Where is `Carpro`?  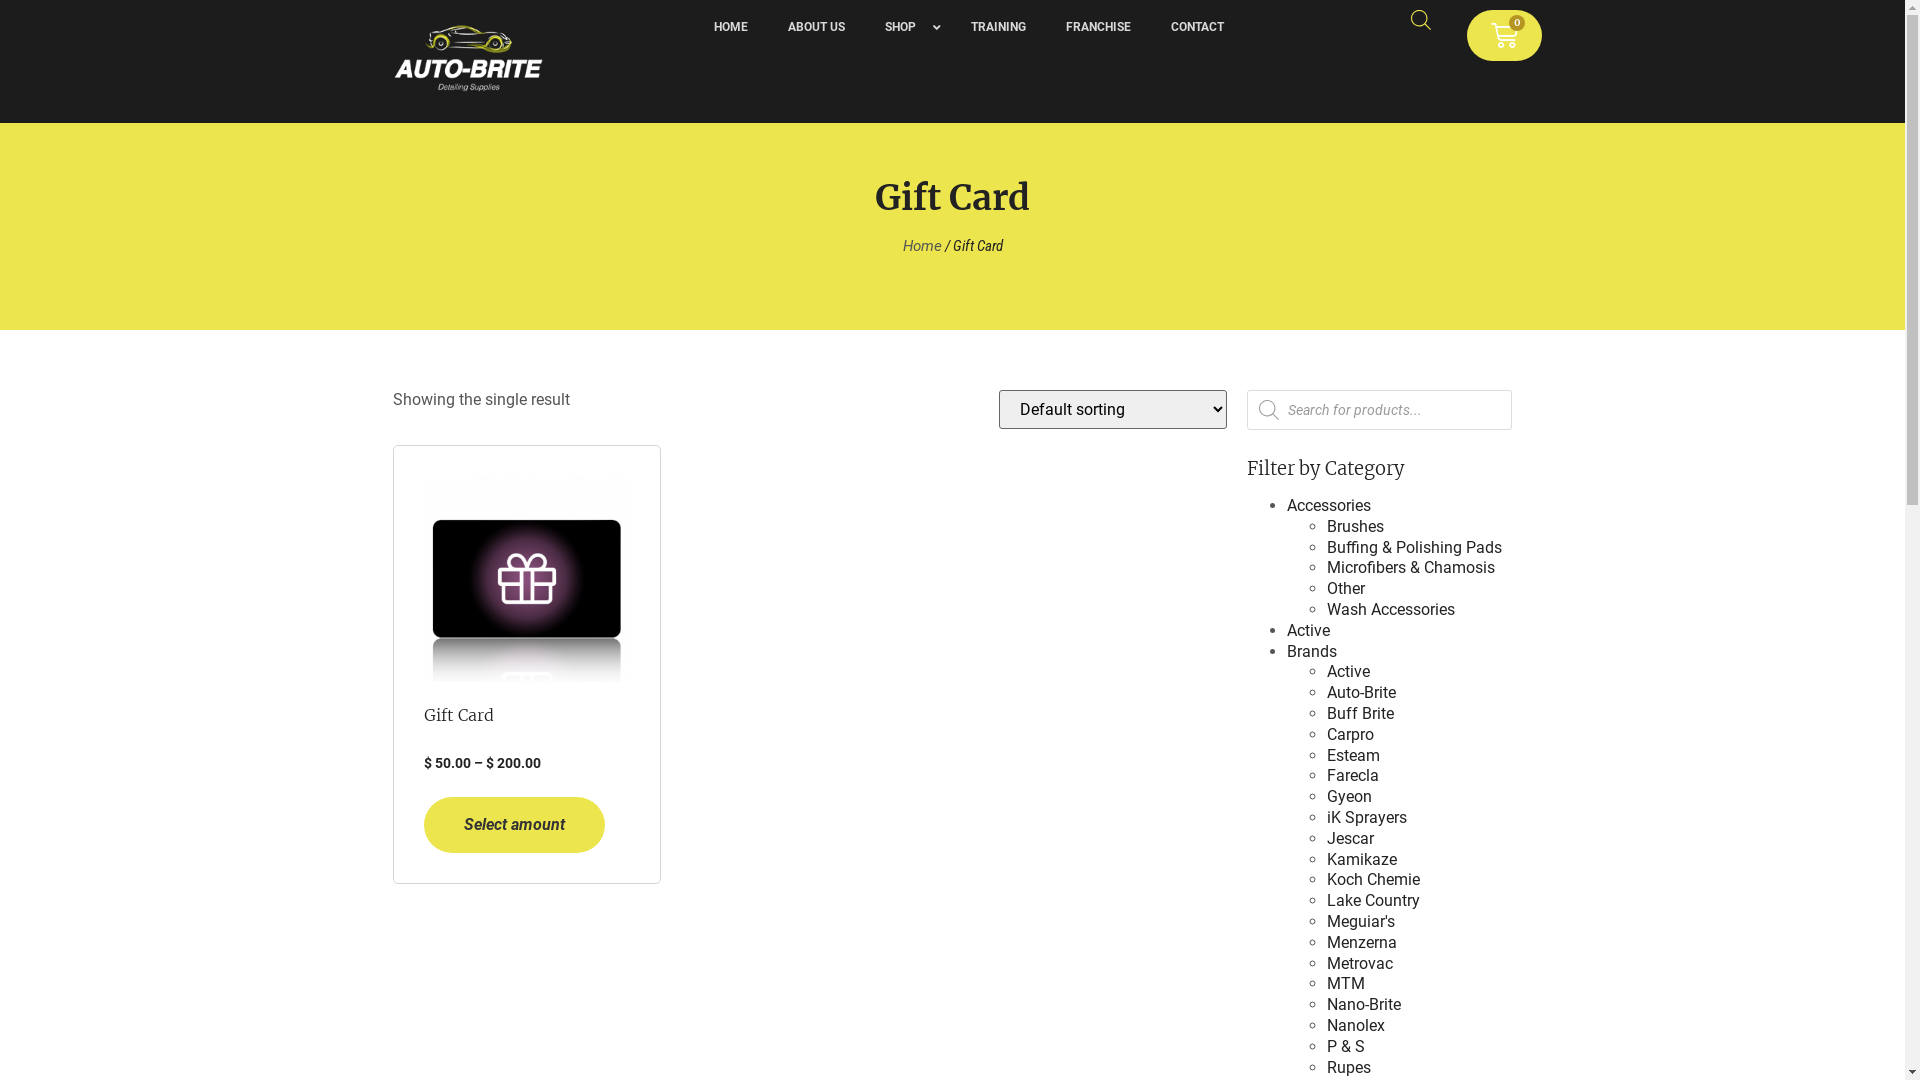 Carpro is located at coordinates (1350, 734).